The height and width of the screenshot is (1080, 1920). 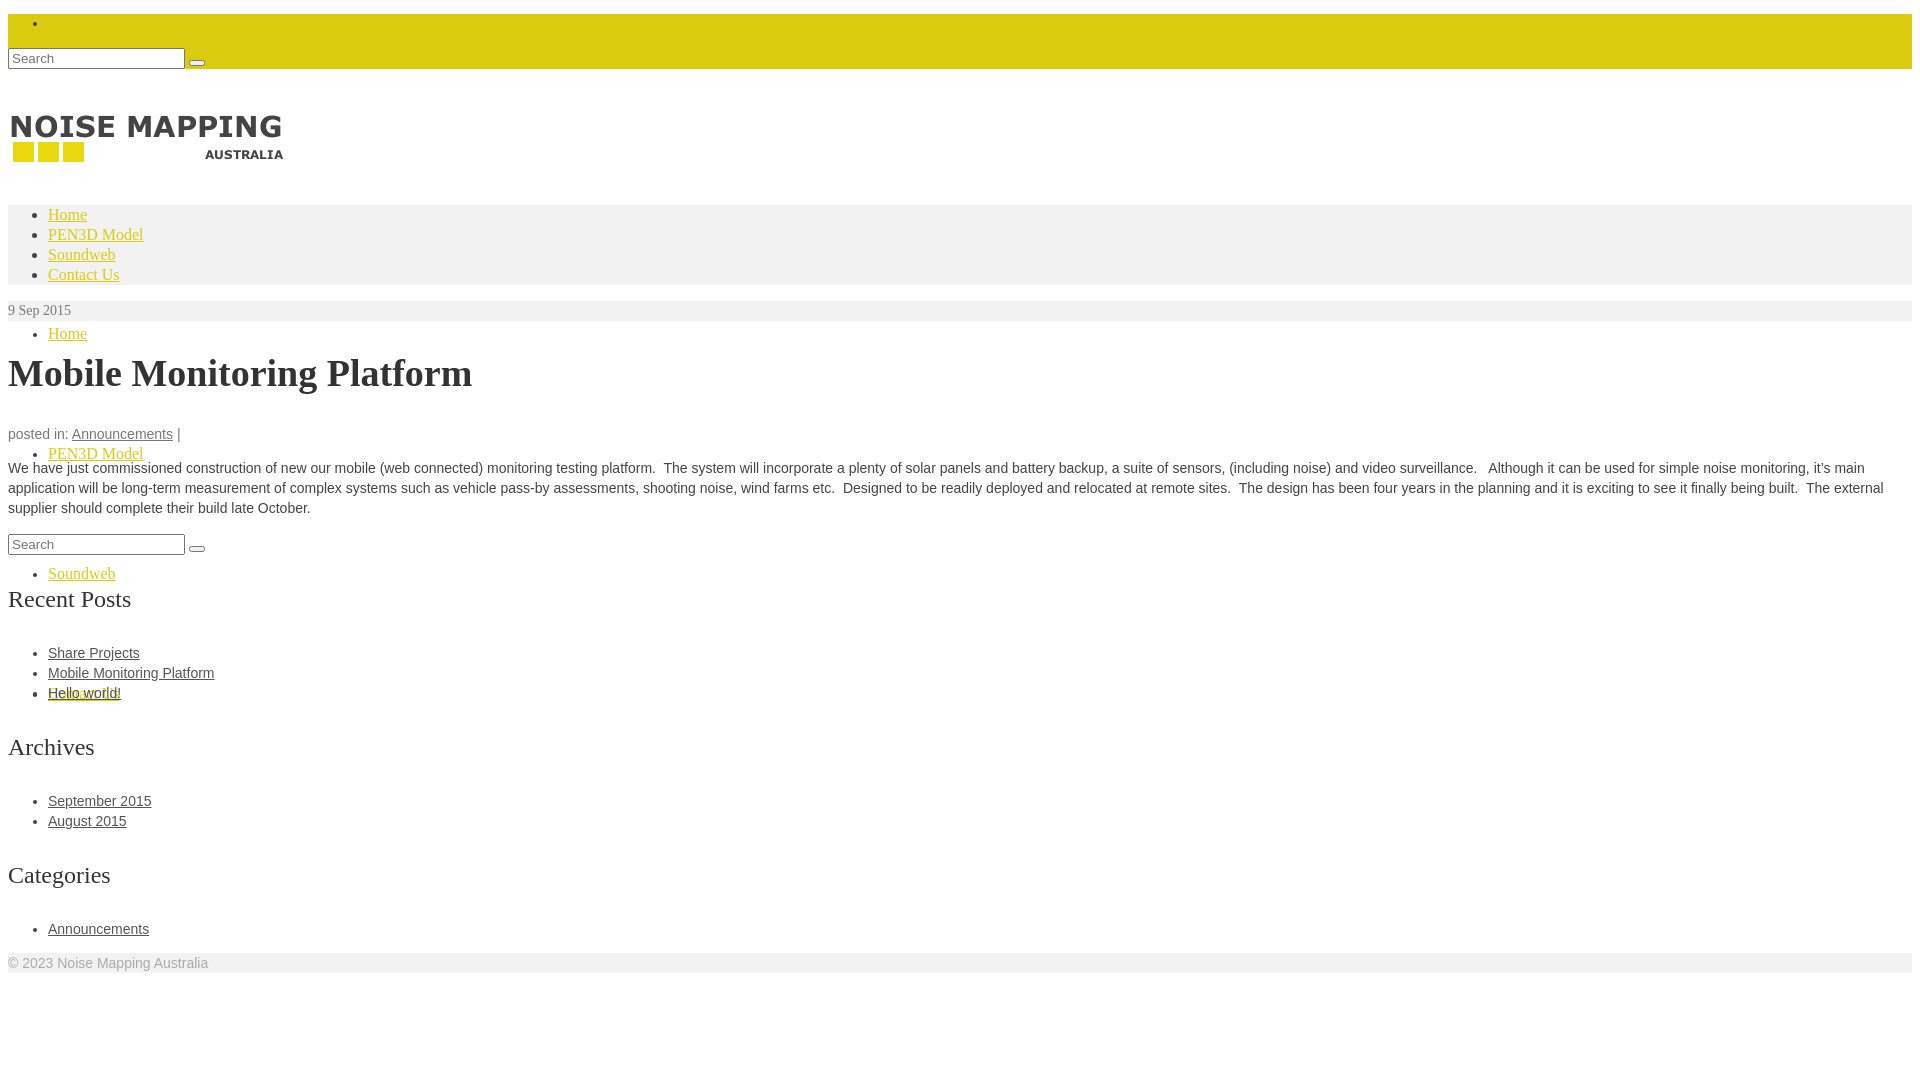 I want to click on Contact Us, so click(x=84, y=274).